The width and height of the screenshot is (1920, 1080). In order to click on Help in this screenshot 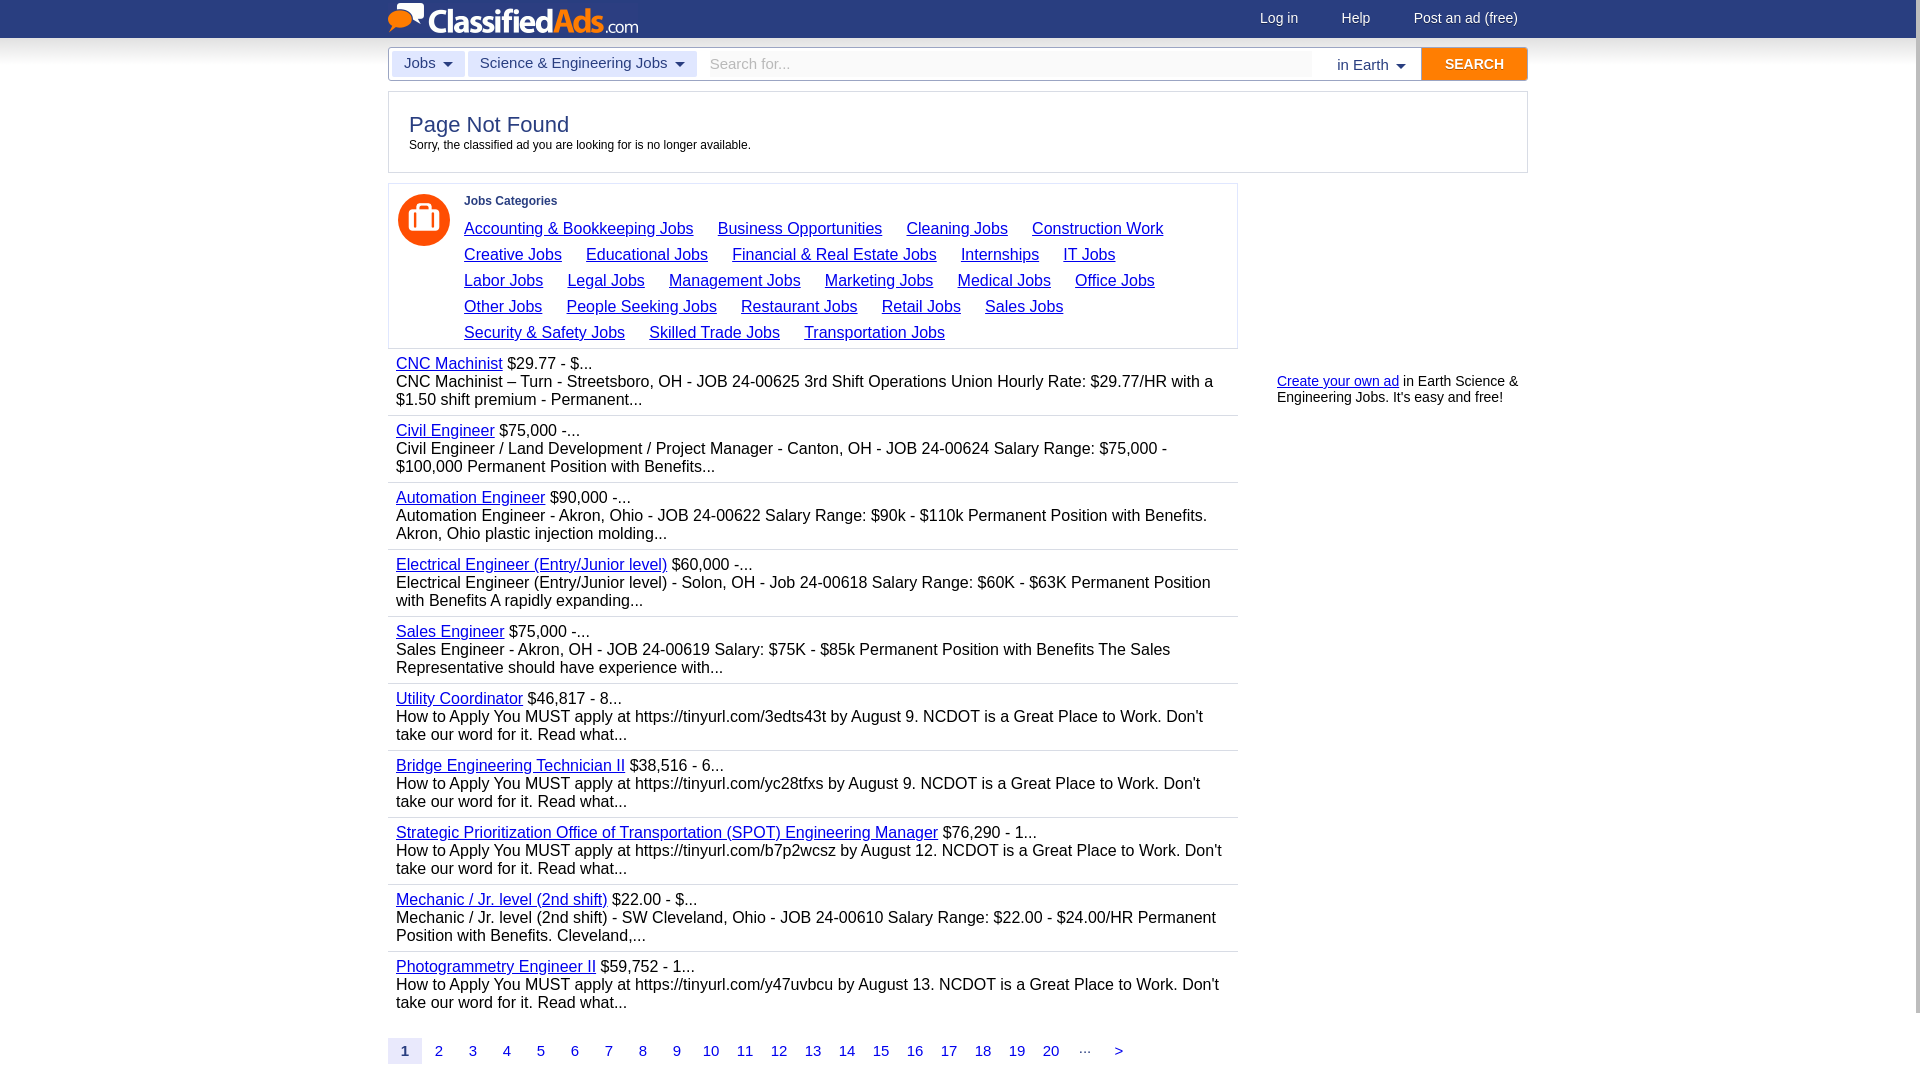, I will do `click(1356, 18)`.